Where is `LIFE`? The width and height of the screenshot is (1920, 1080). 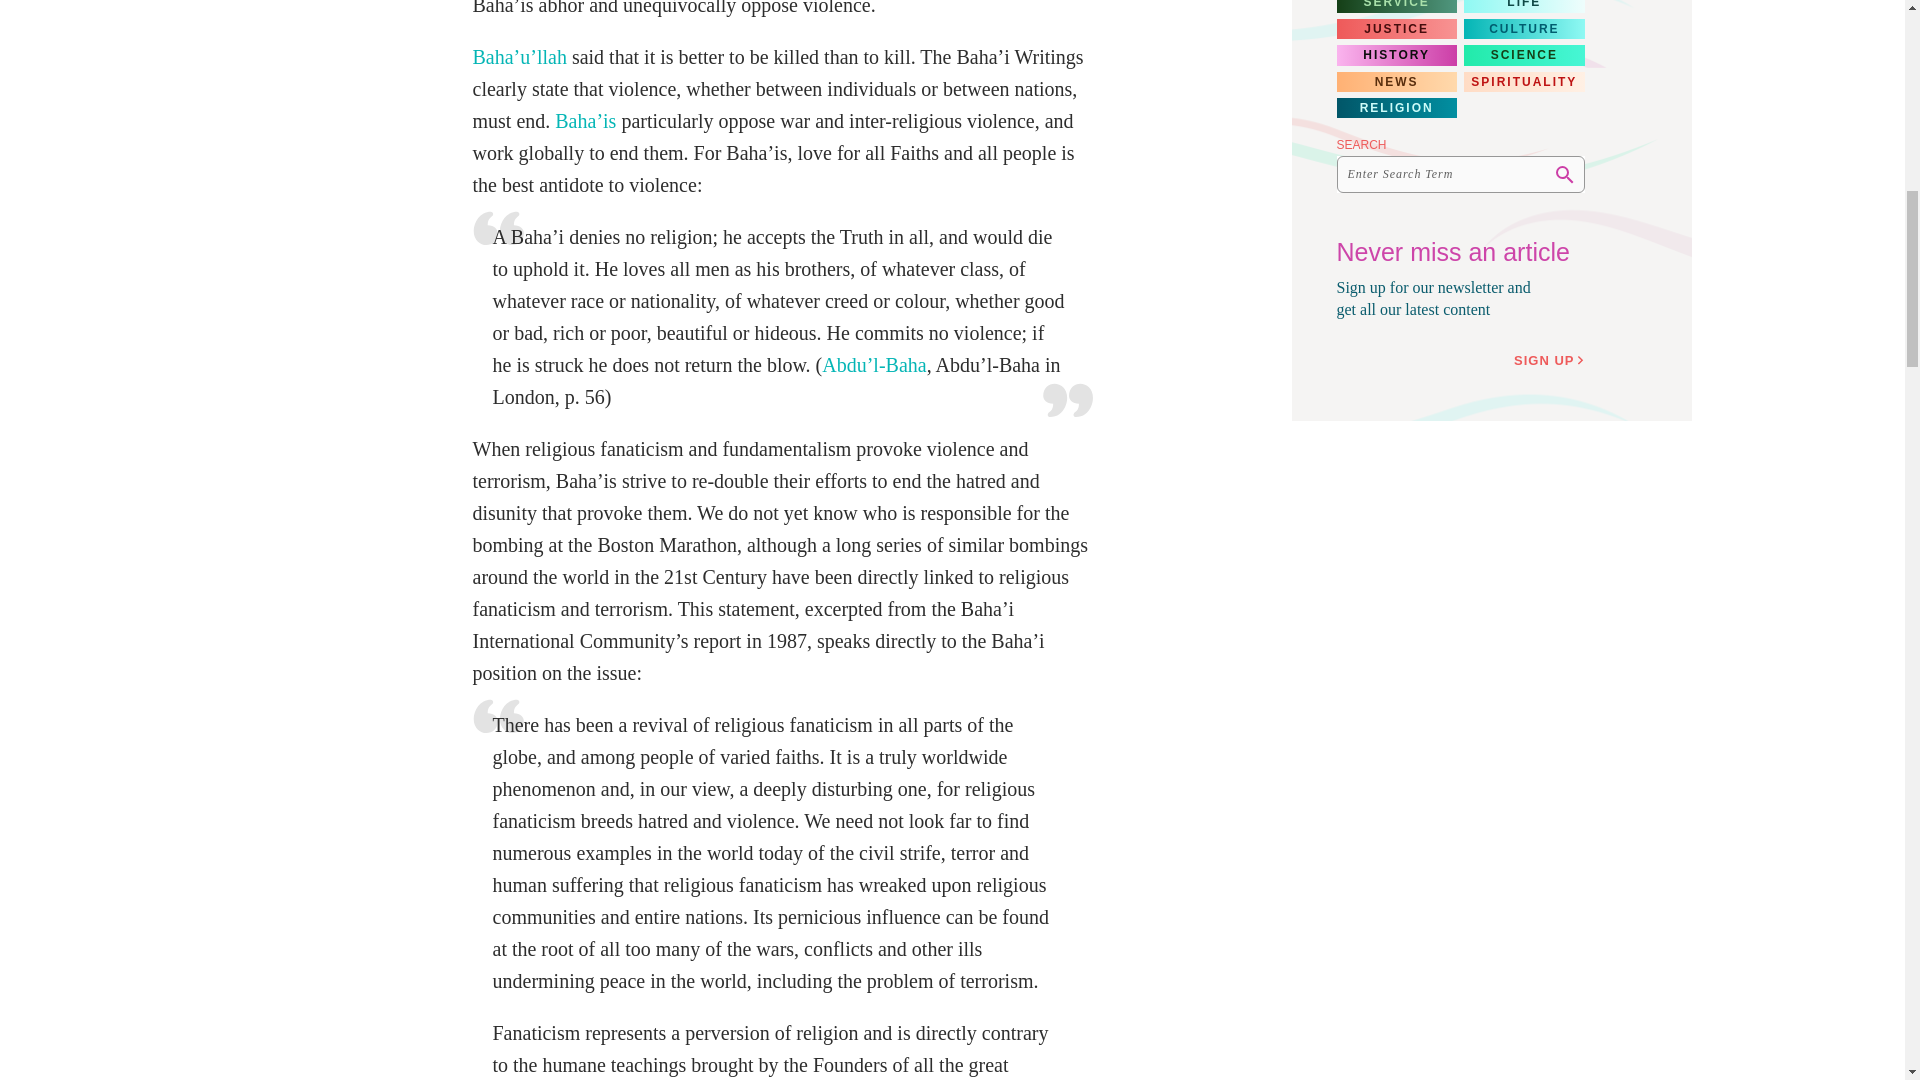 LIFE is located at coordinates (1524, 6).